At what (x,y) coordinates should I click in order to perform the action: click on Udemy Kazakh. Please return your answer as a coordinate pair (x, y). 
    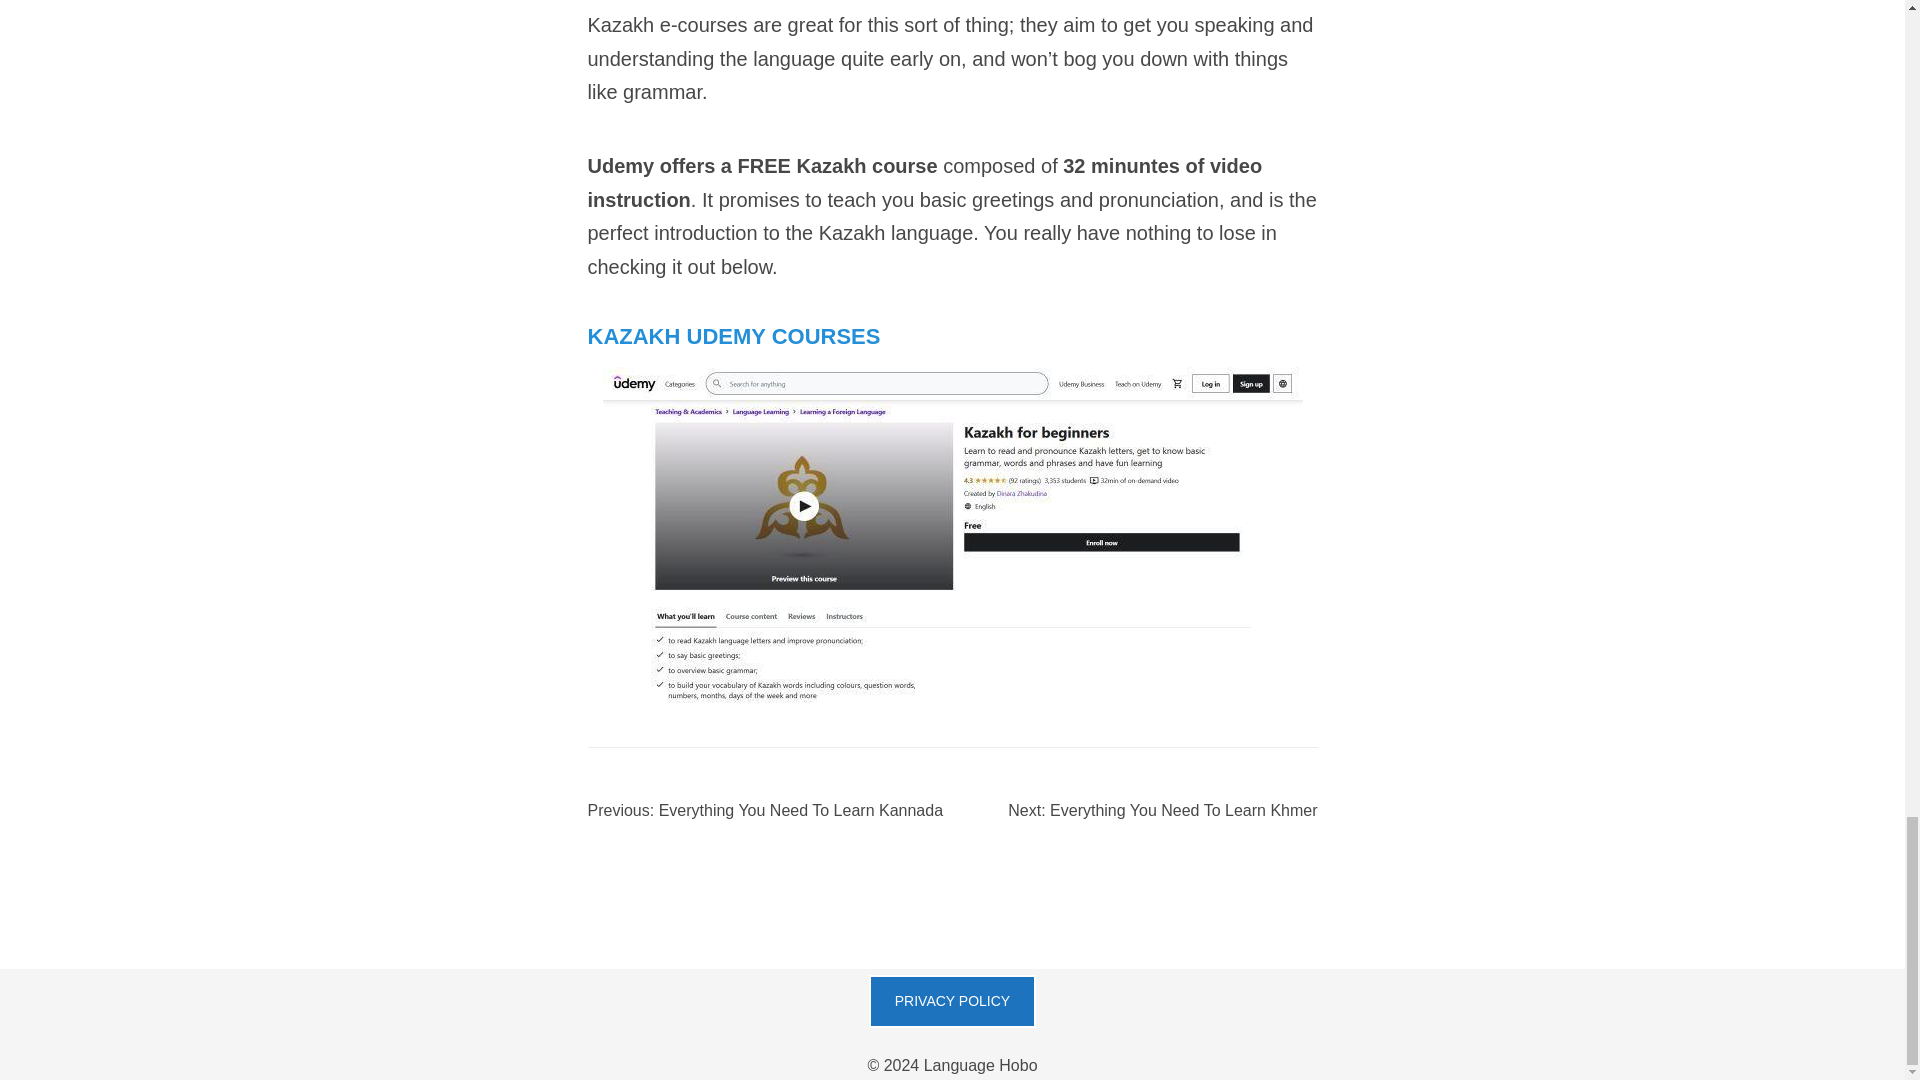
    Looking at the image, I should click on (952, 379).